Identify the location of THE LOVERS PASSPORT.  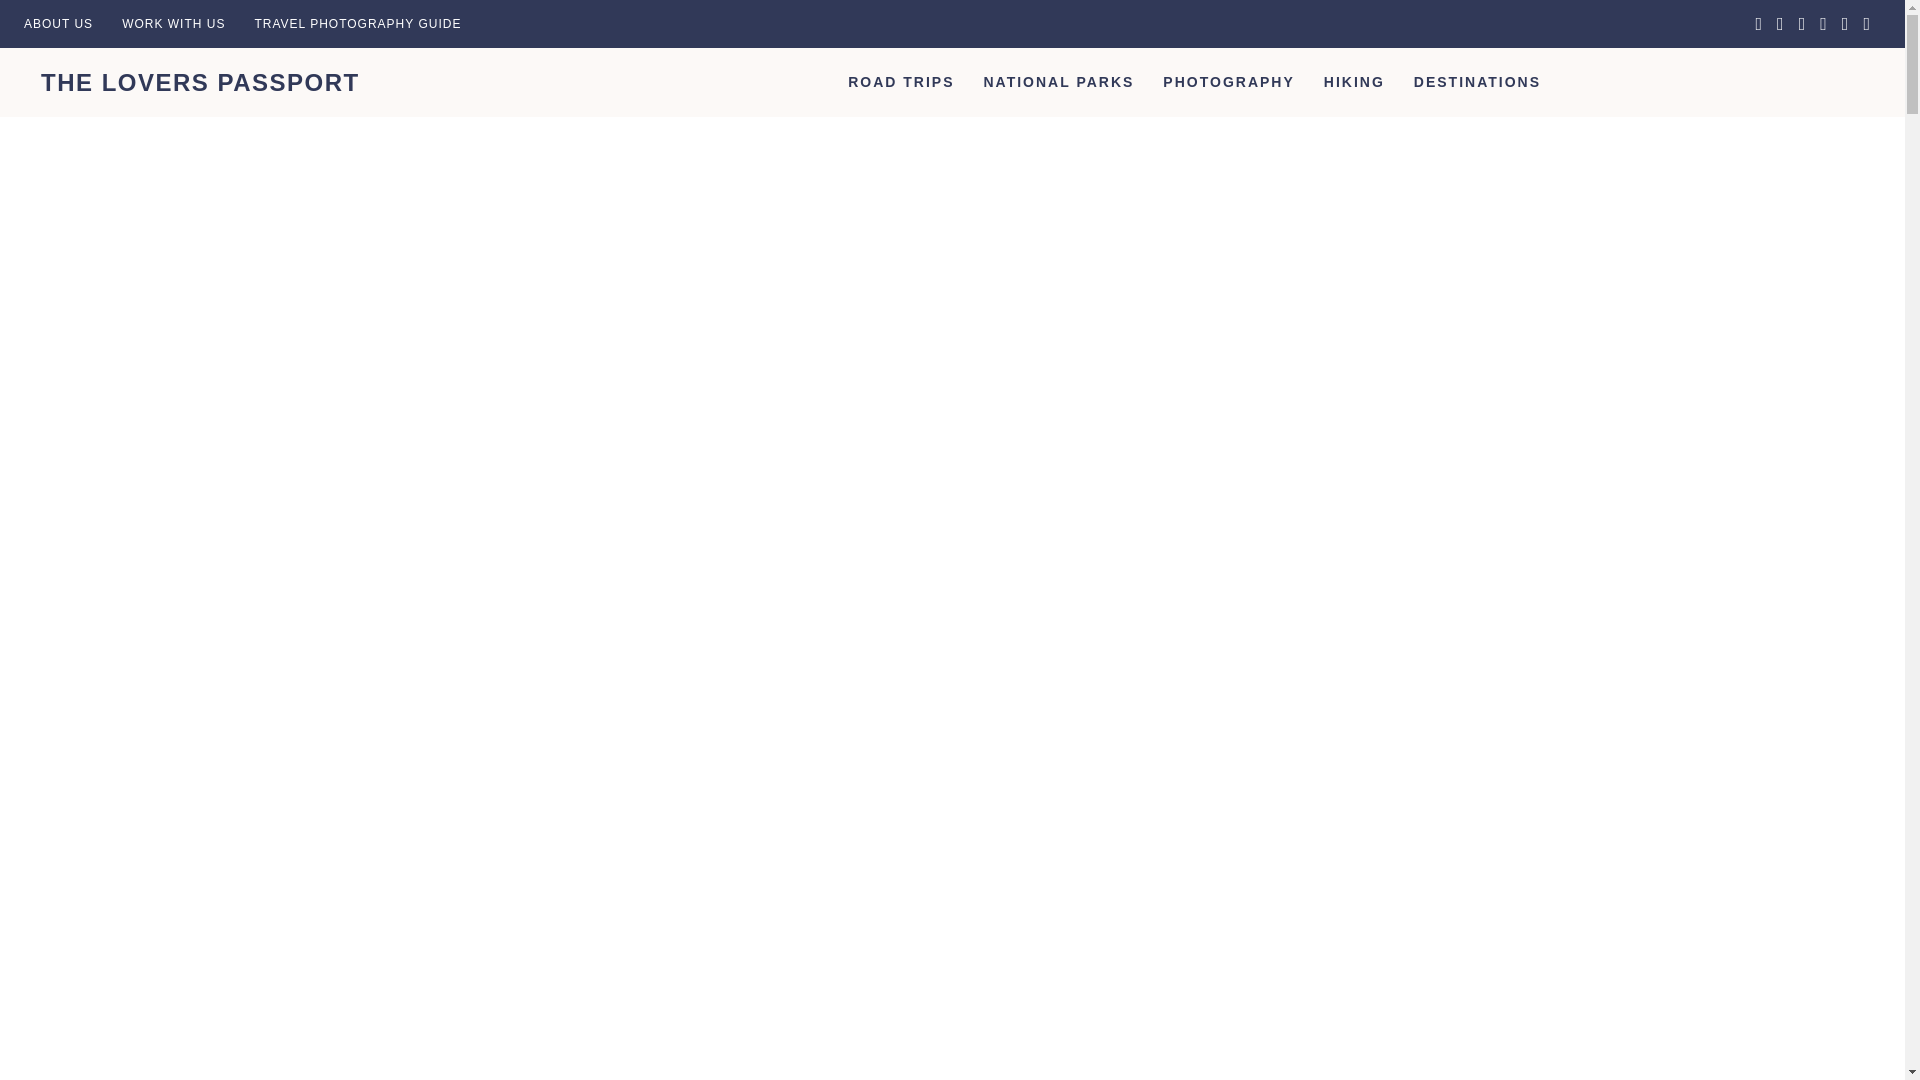
(200, 82).